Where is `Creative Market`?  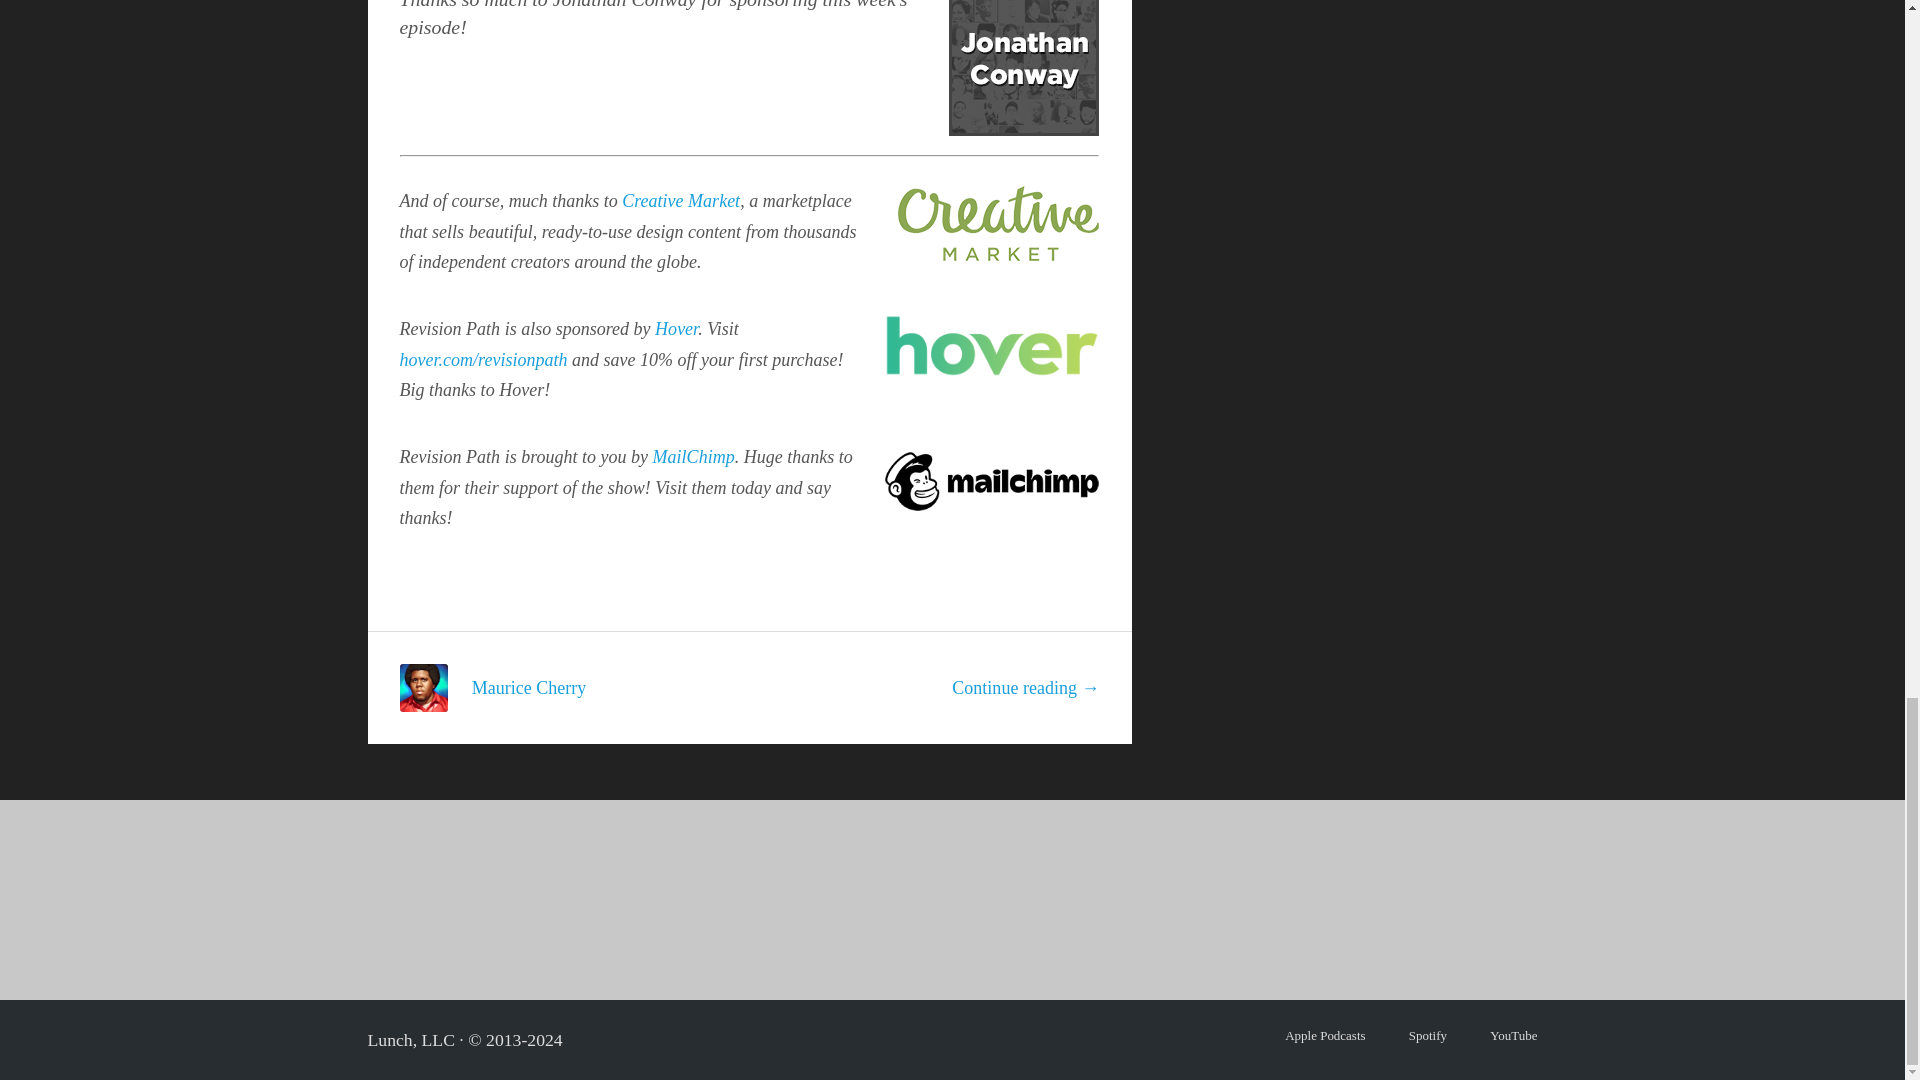 Creative Market is located at coordinates (680, 200).